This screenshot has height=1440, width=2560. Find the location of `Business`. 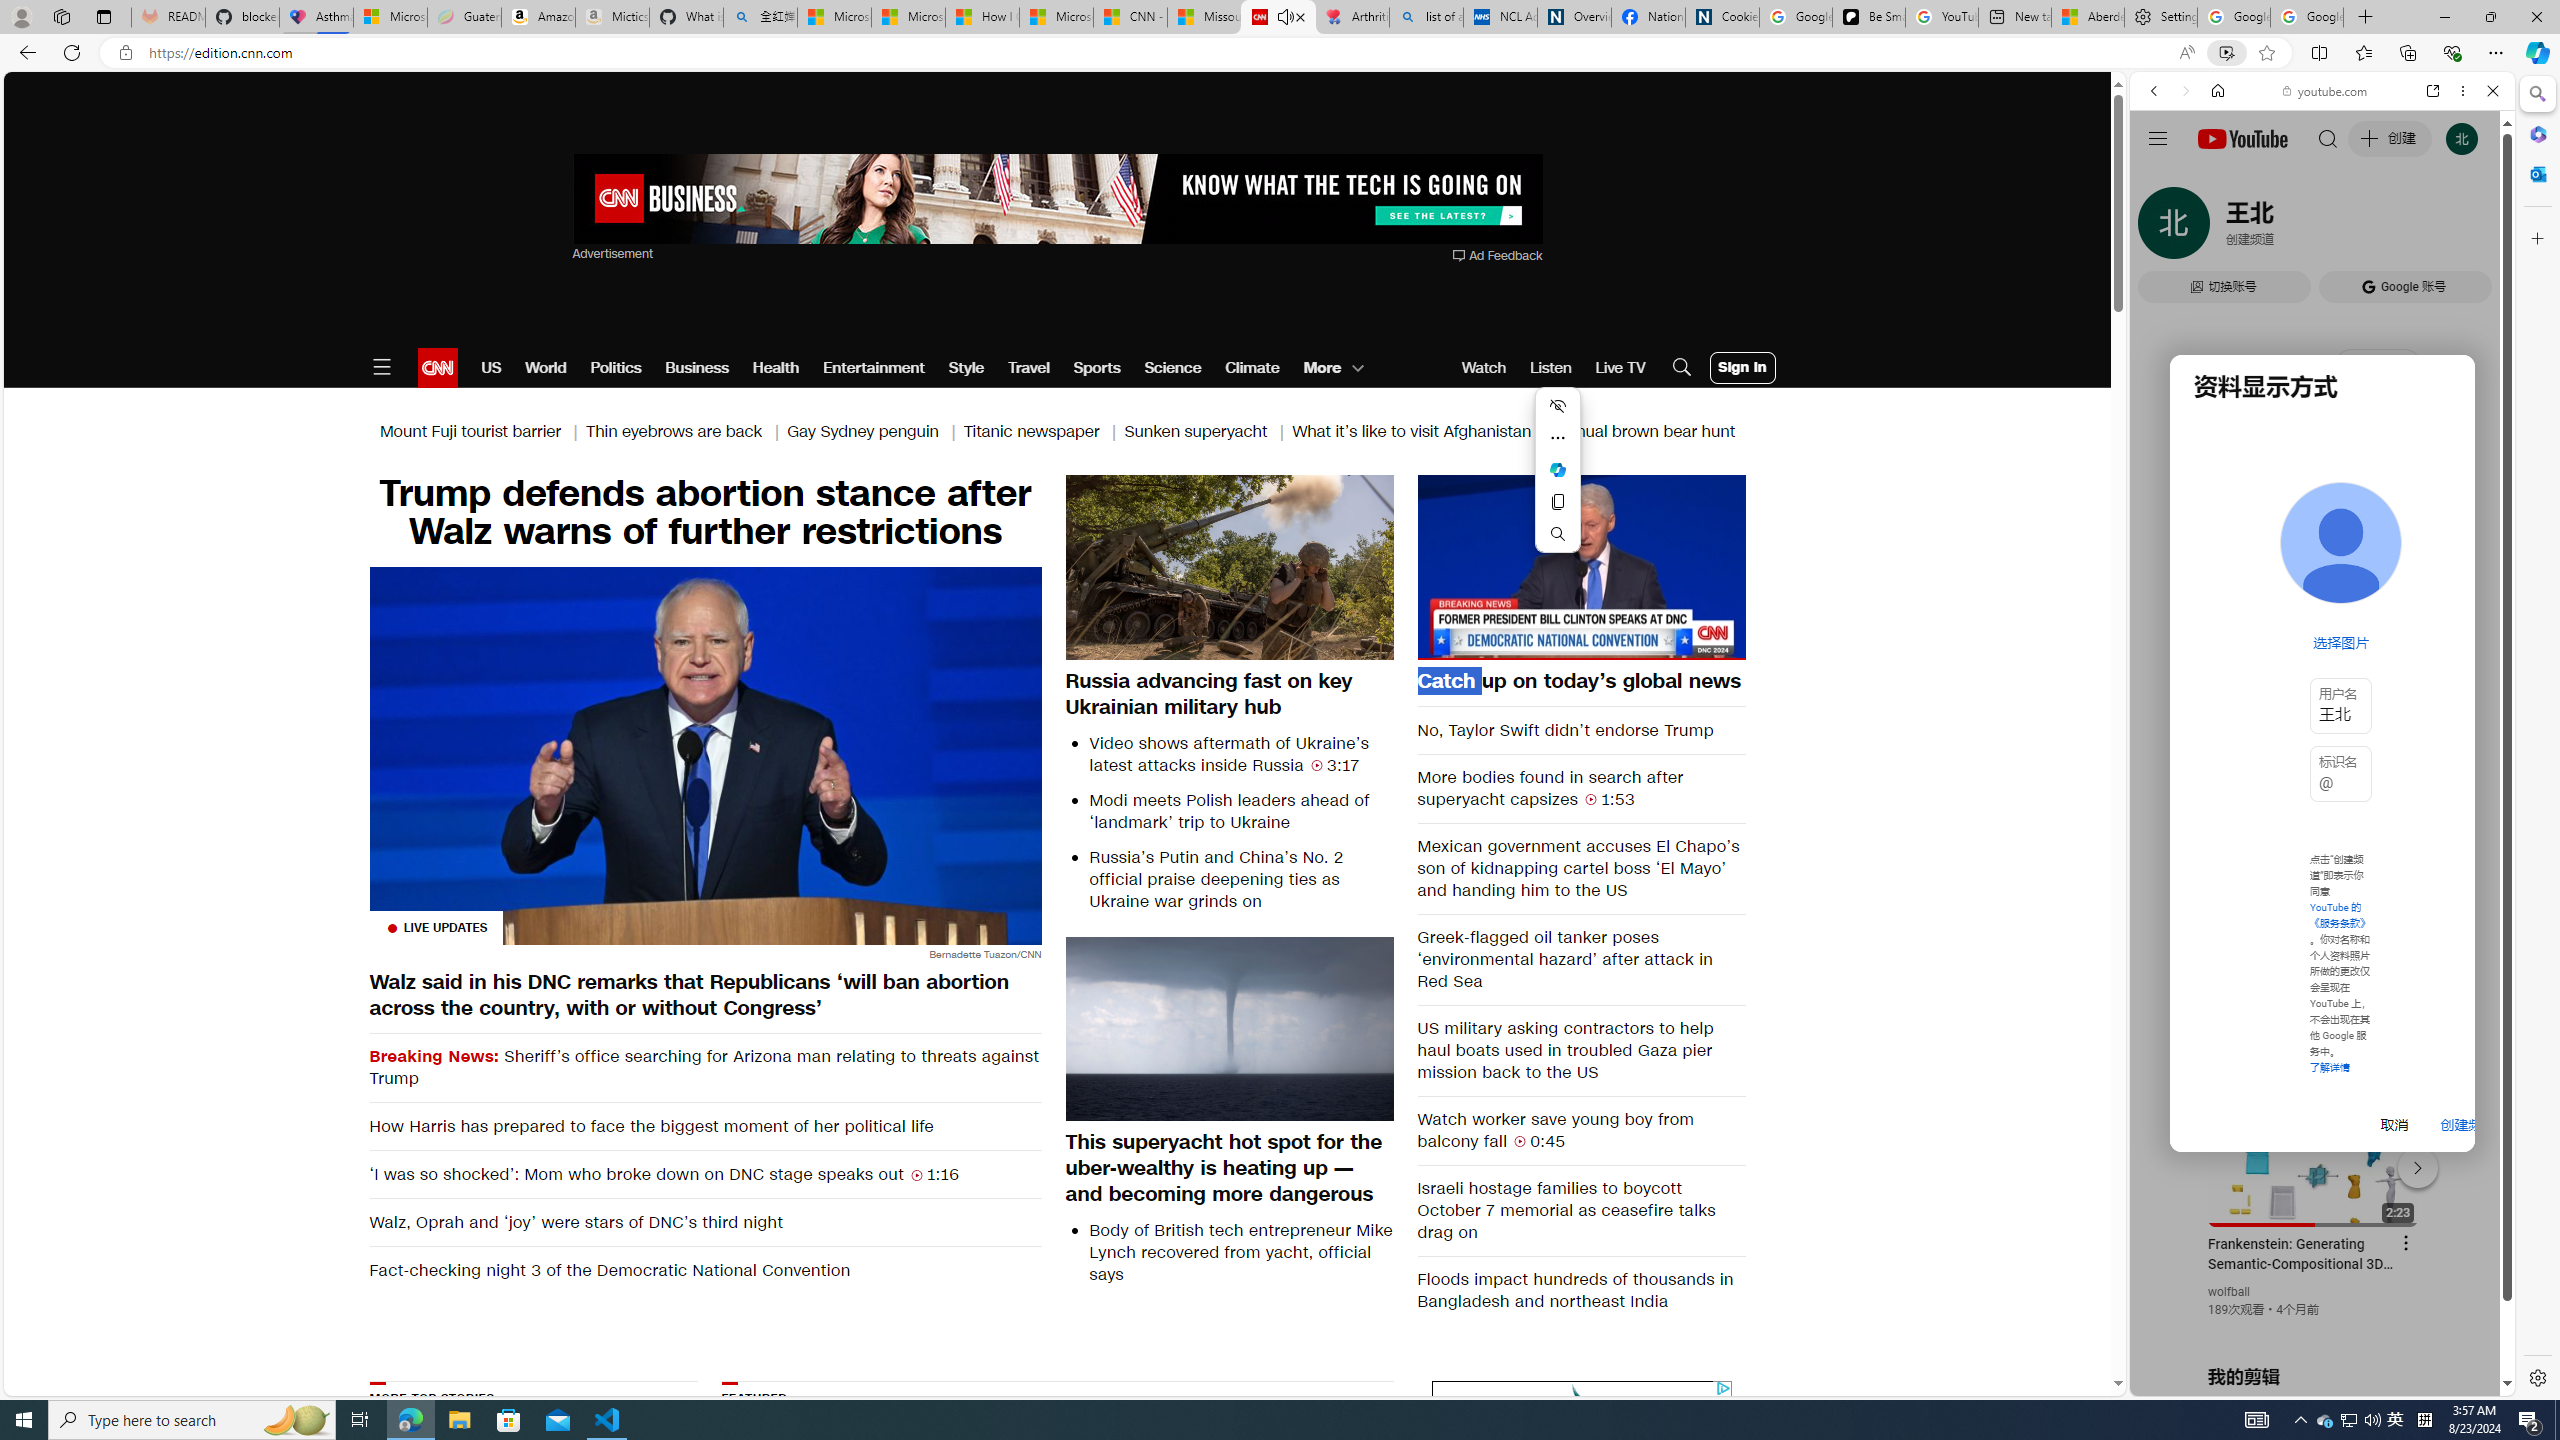

Business is located at coordinates (697, 368).